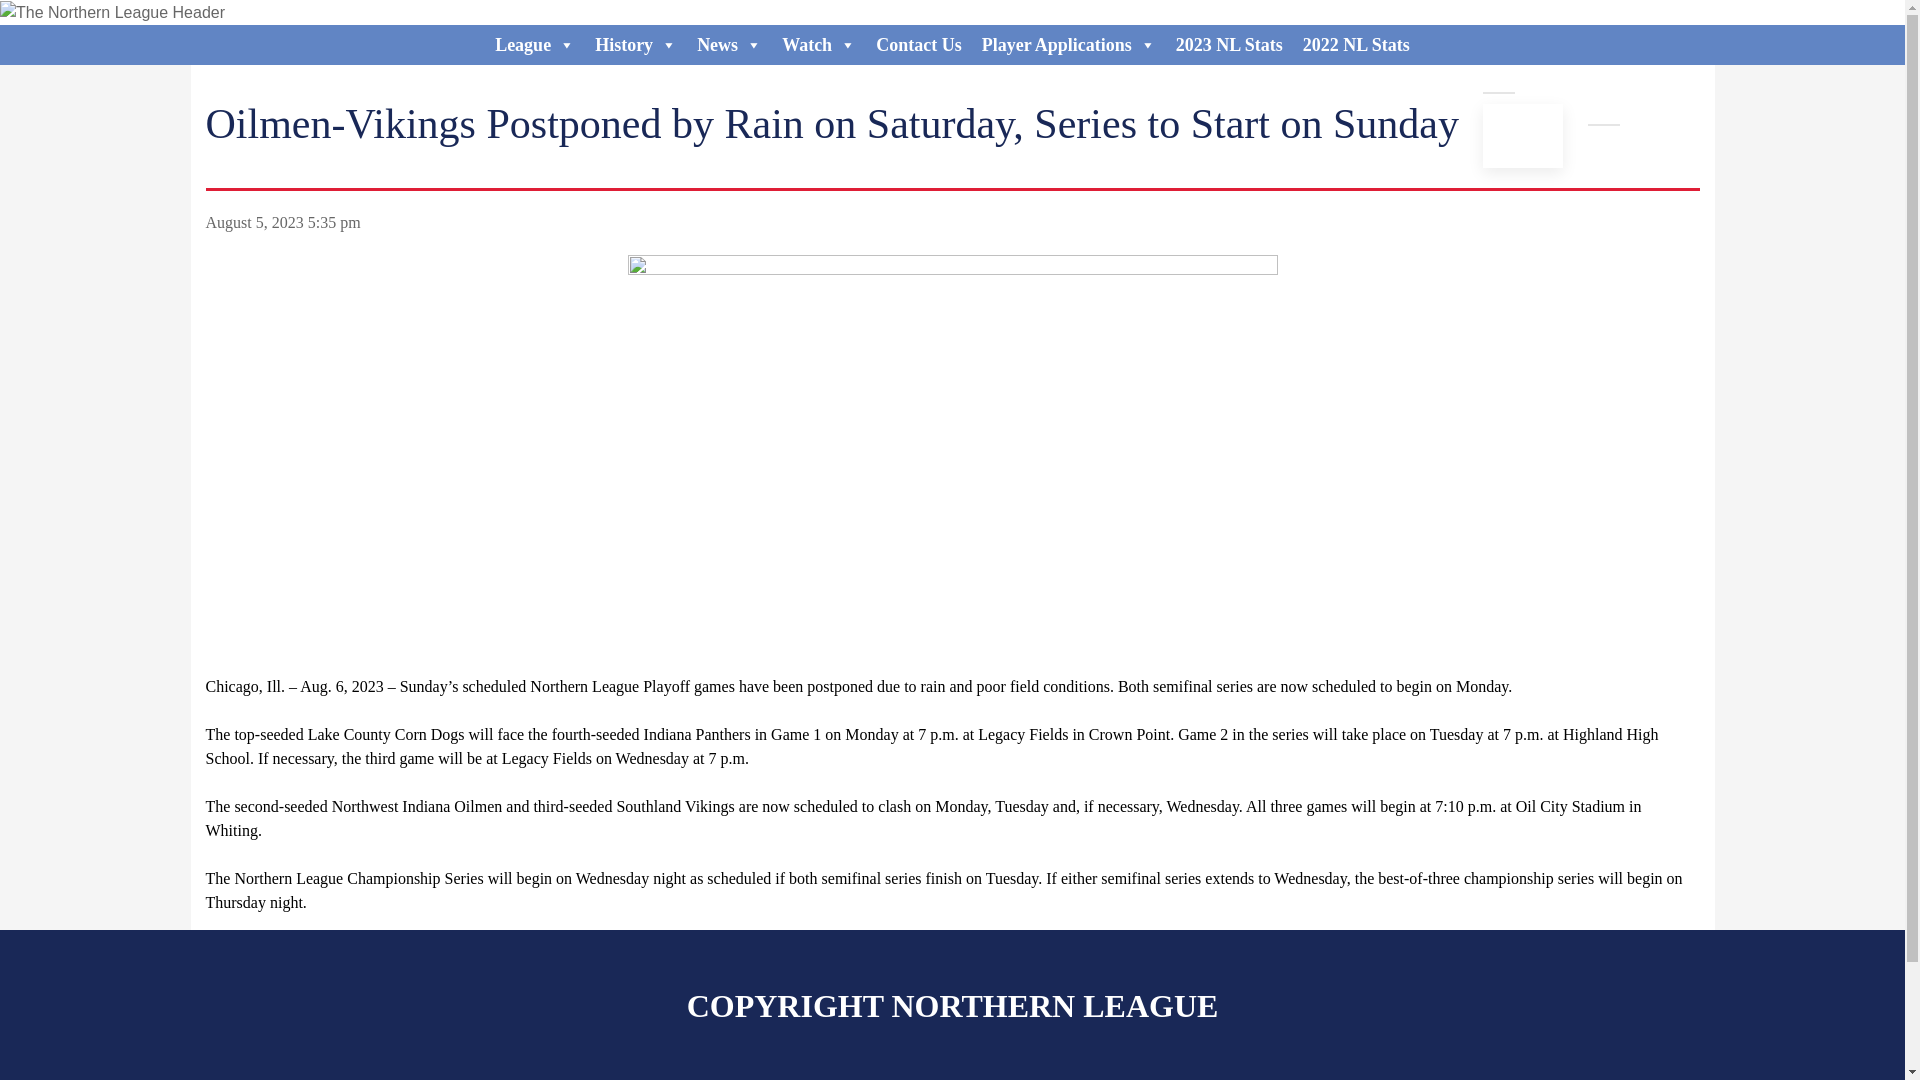 The height and width of the screenshot is (1080, 1920). I want to click on History, so click(636, 44).